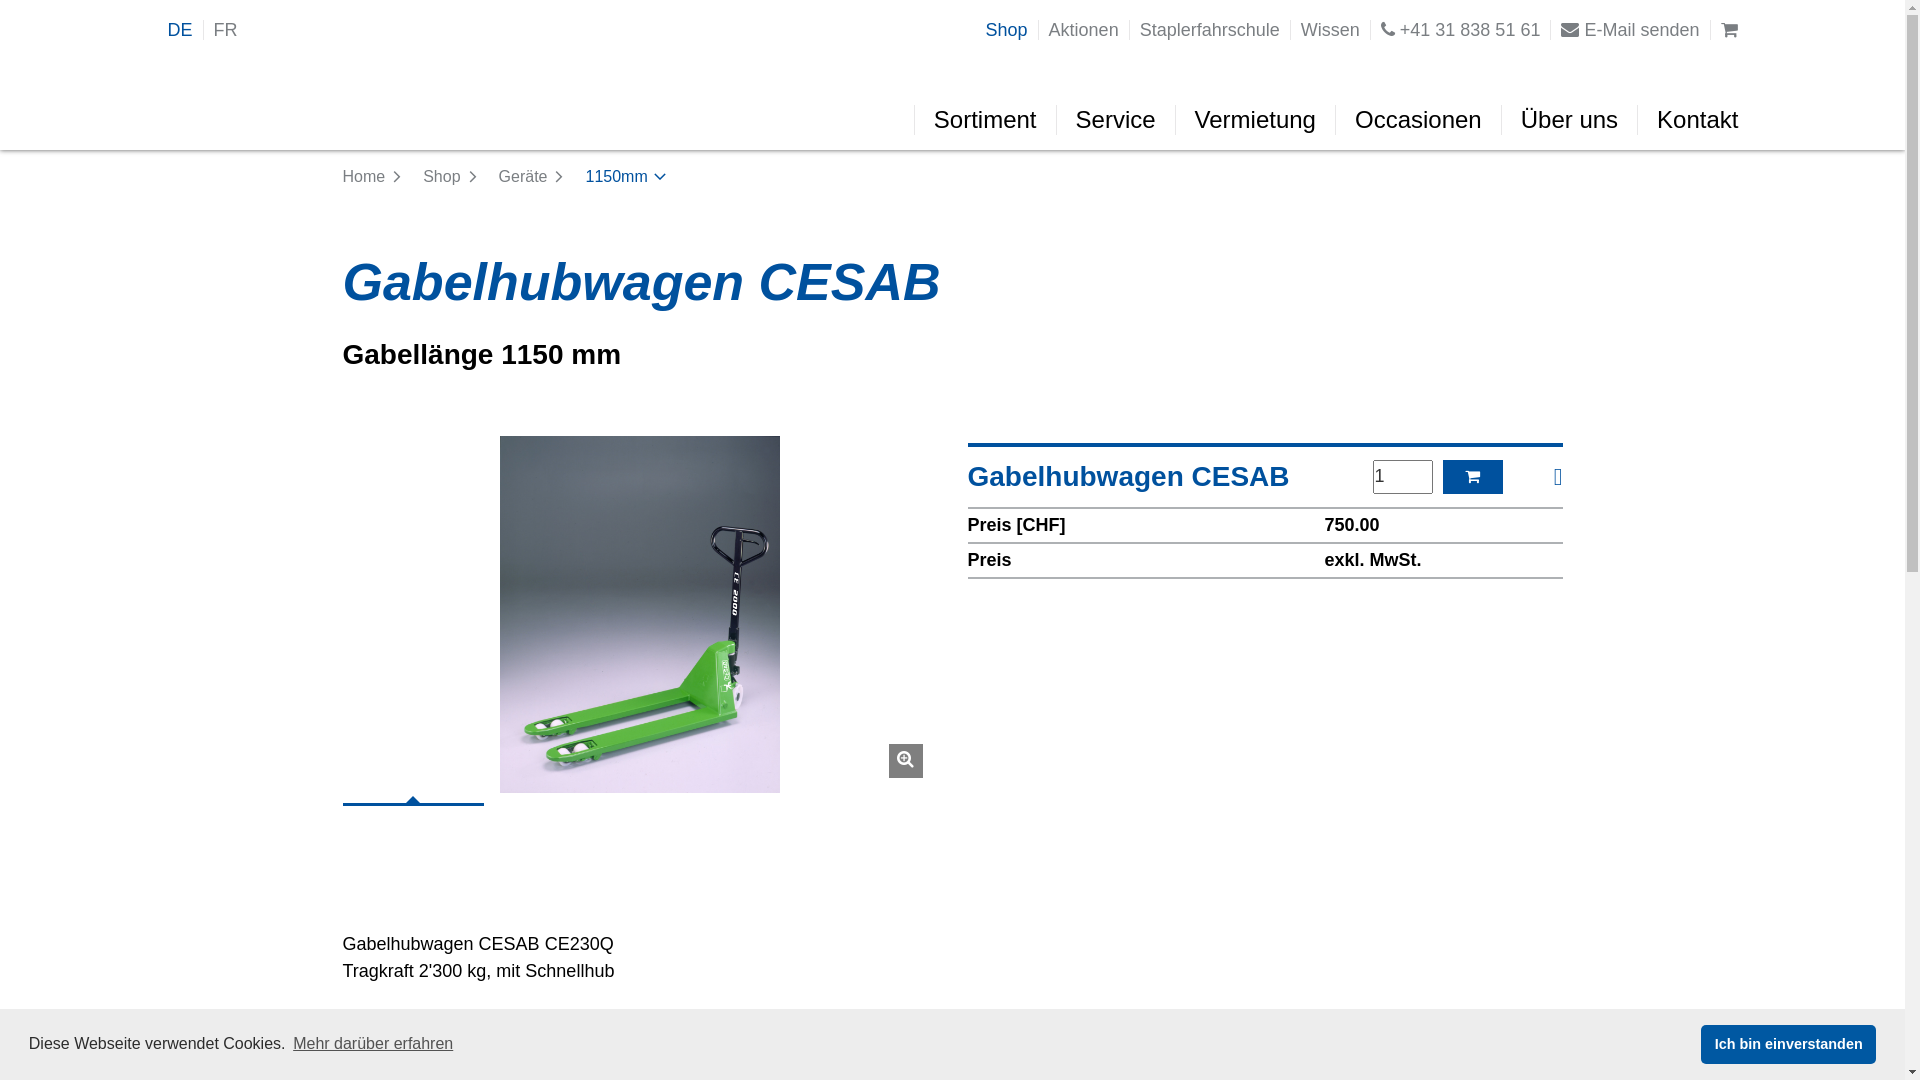 Image resolution: width=1920 pixels, height=1080 pixels. Describe the element at coordinates (1116, 120) in the screenshot. I see `Service` at that location.